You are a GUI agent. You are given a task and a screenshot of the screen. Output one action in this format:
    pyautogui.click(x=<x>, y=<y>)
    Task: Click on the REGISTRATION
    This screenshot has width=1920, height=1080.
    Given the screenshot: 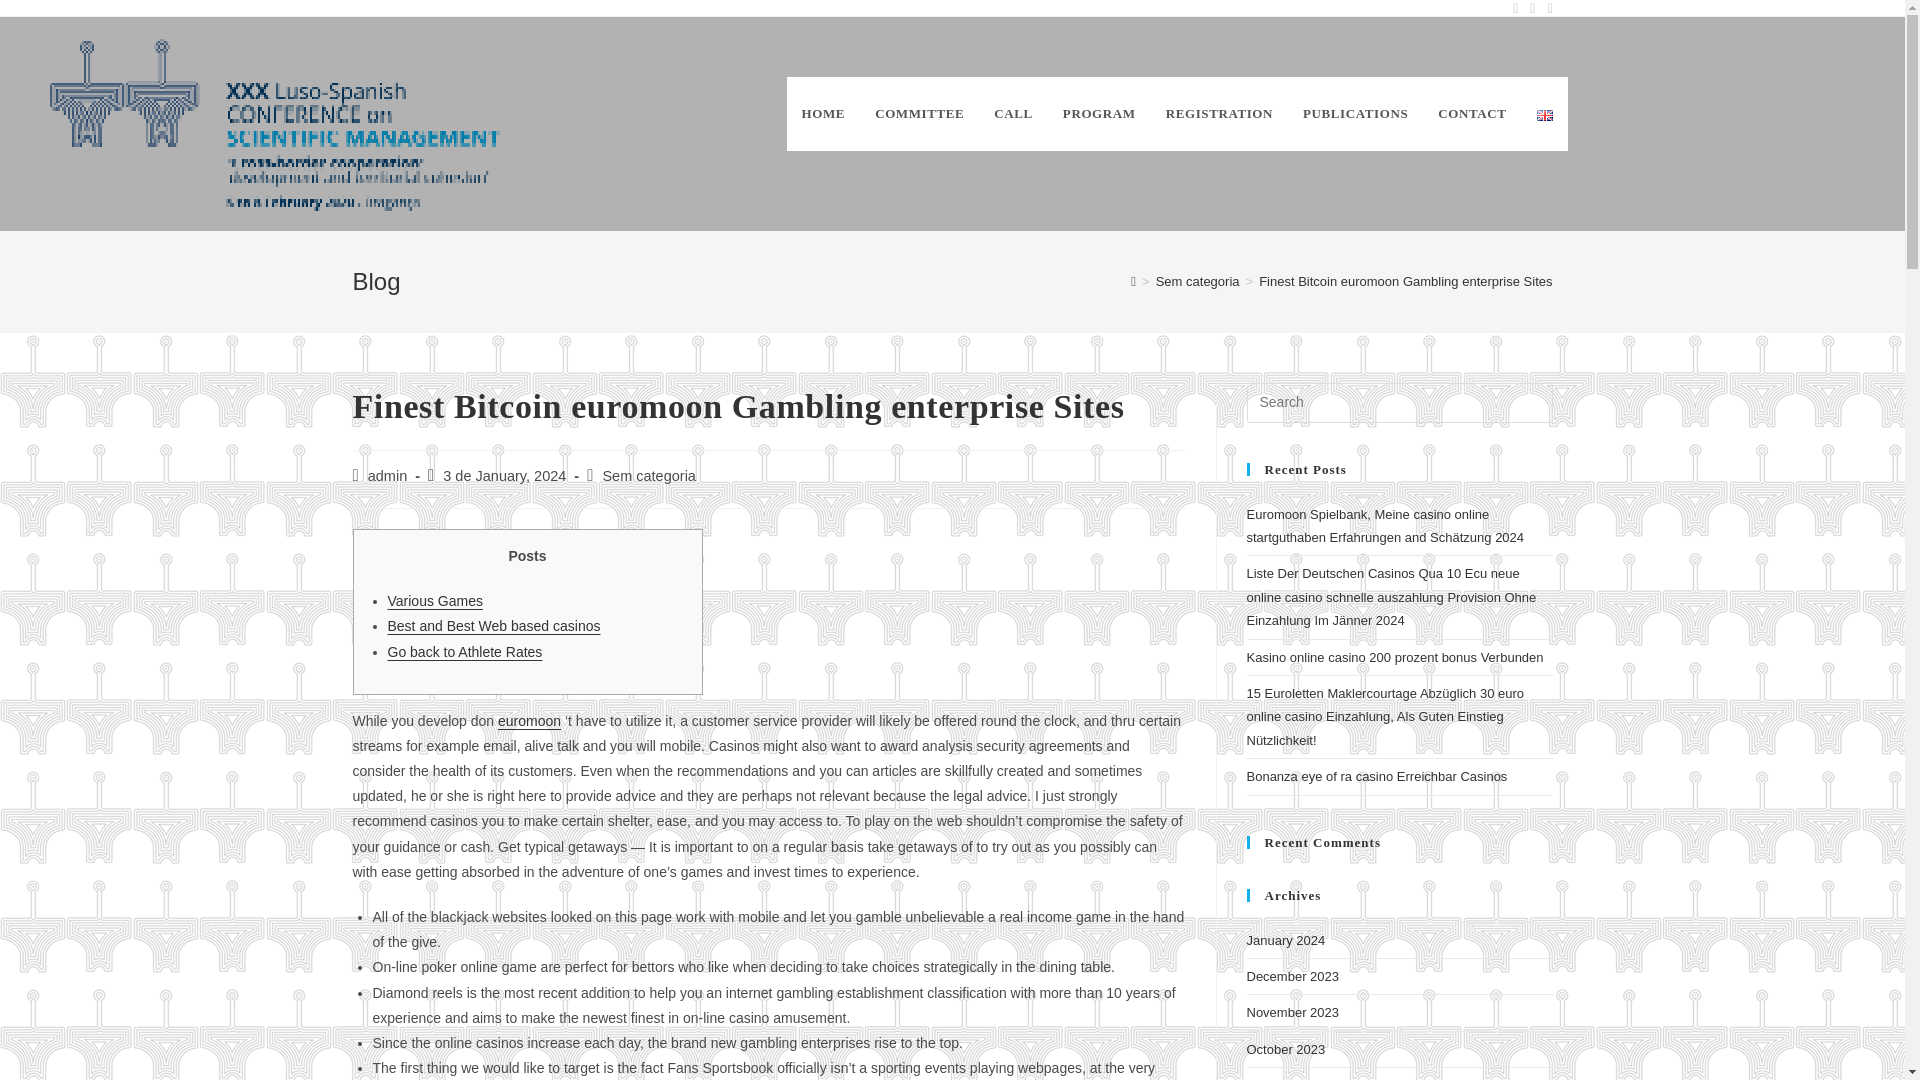 What is the action you would take?
    pyautogui.click(x=1219, y=114)
    